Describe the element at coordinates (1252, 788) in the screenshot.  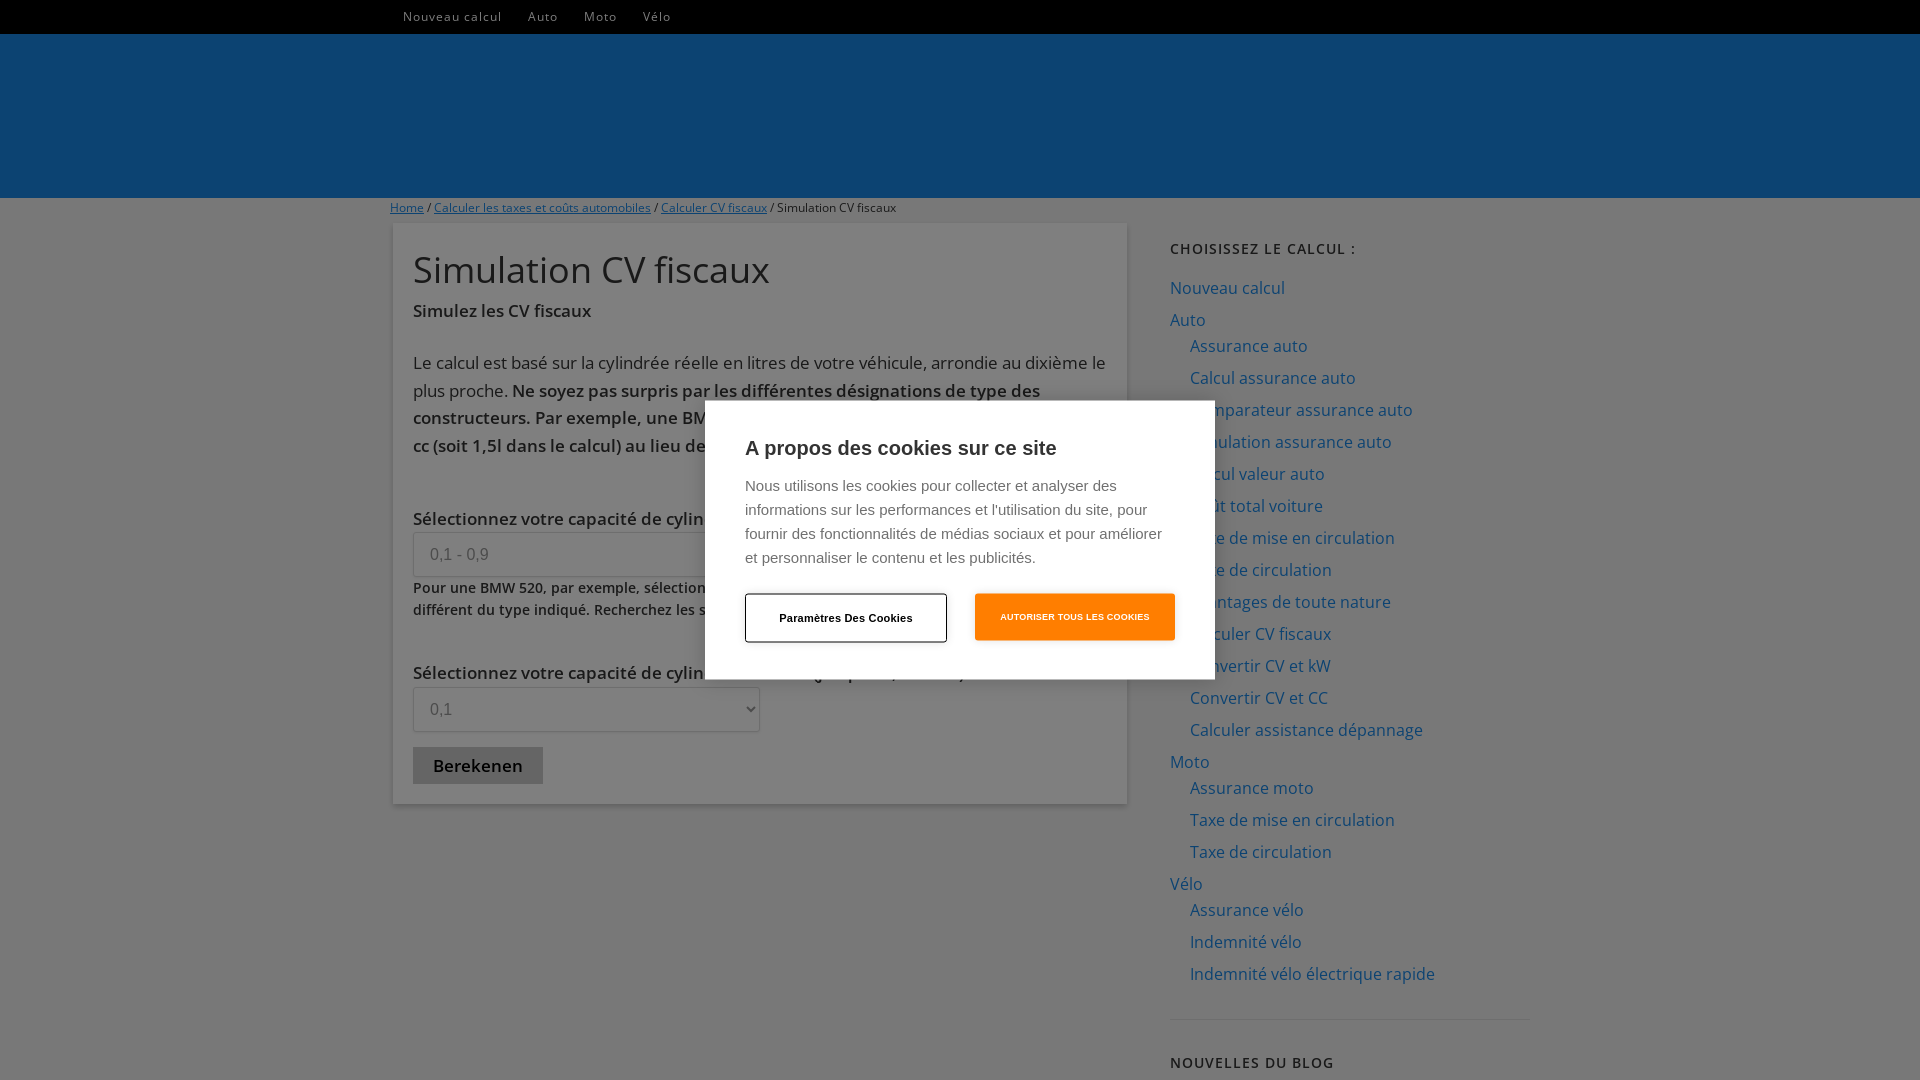
I see `Assurance moto` at that location.